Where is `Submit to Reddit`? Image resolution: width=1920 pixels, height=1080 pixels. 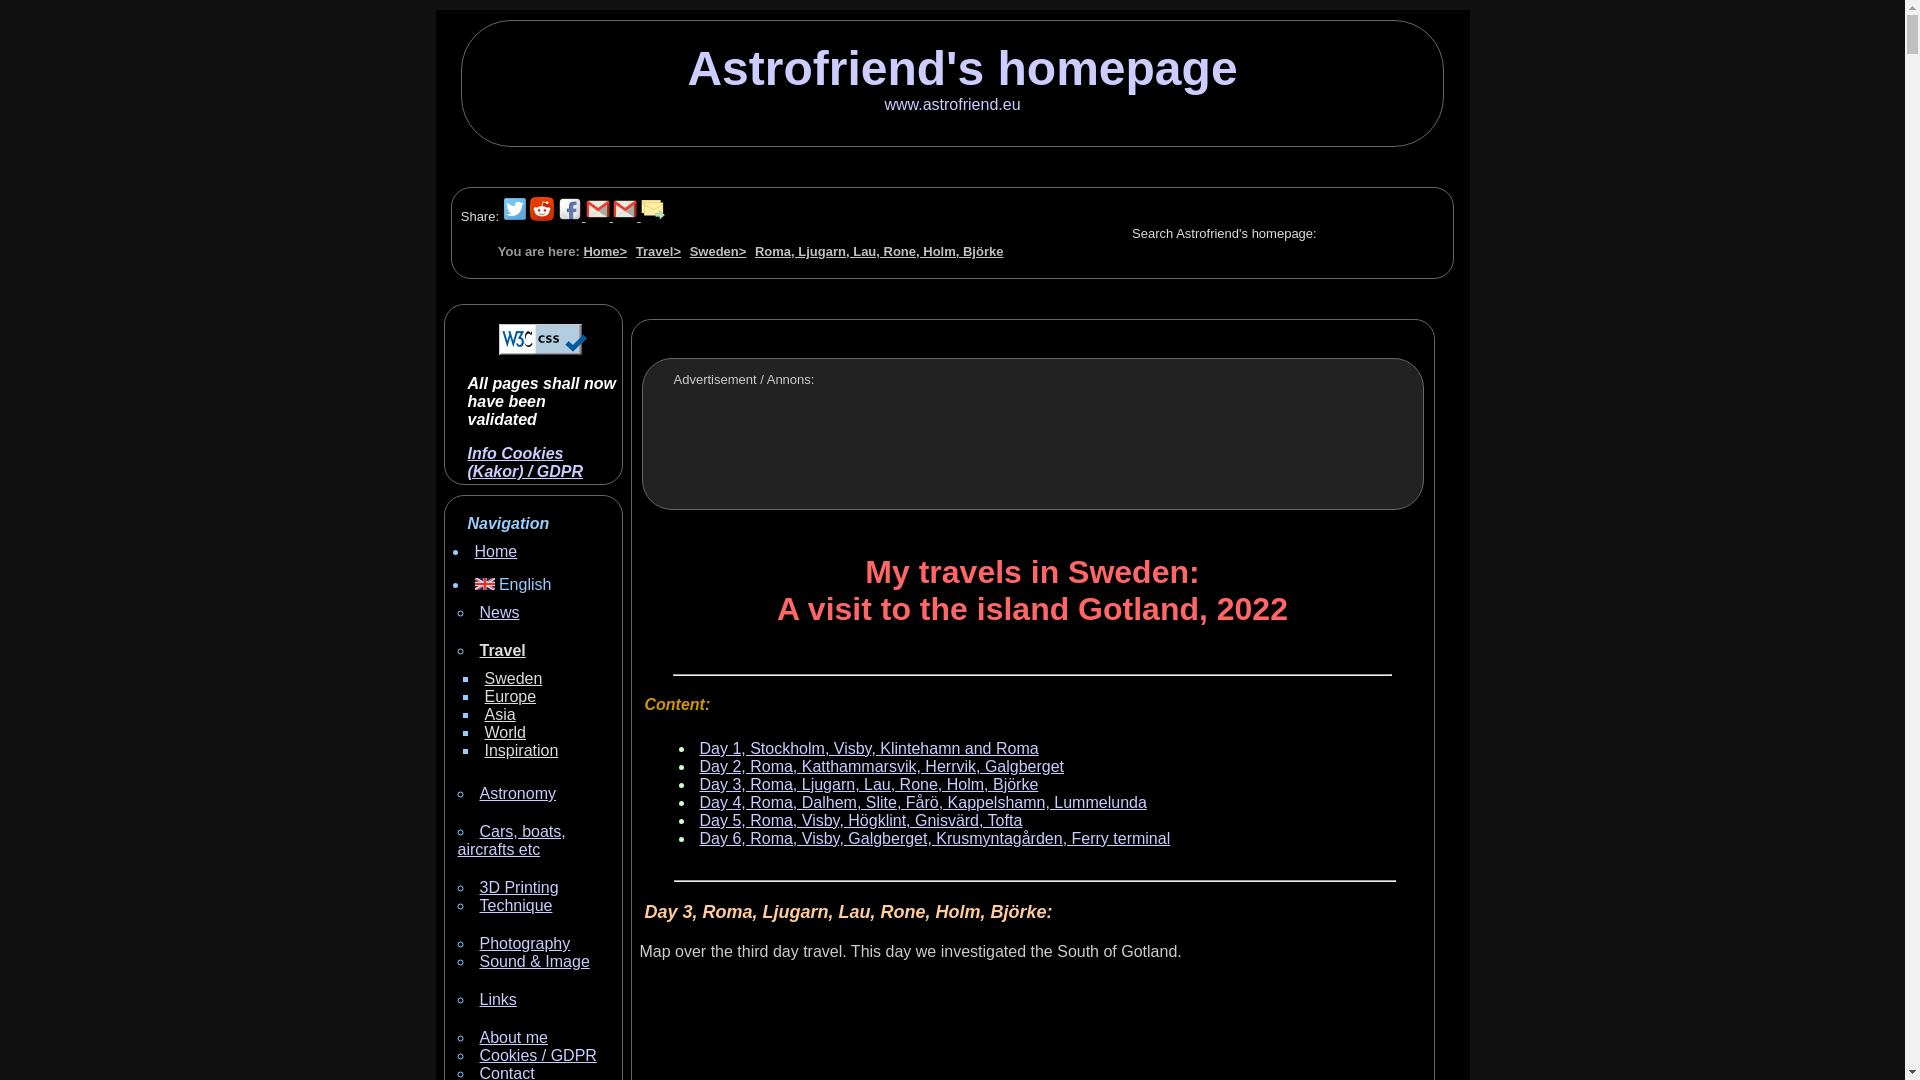 Submit to Reddit is located at coordinates (542, 216).